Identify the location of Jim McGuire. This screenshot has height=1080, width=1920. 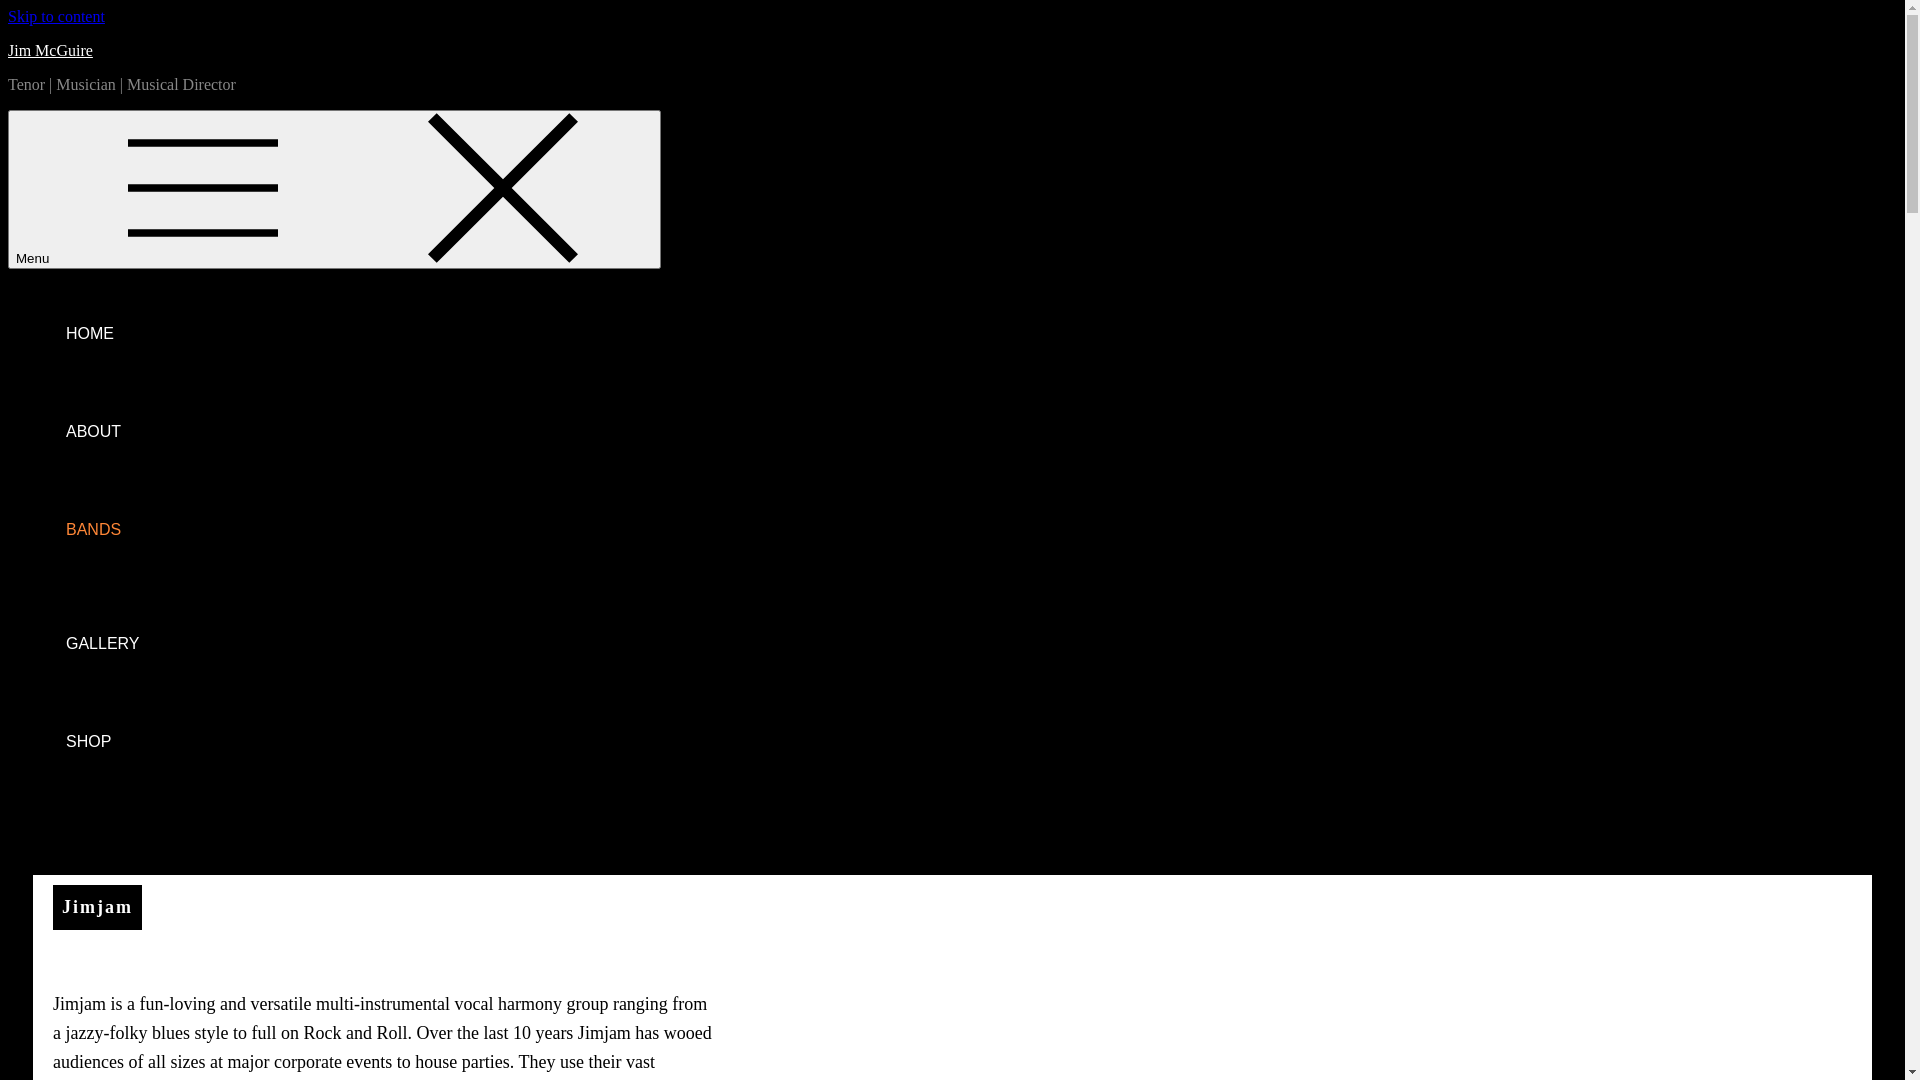
(50, 50).